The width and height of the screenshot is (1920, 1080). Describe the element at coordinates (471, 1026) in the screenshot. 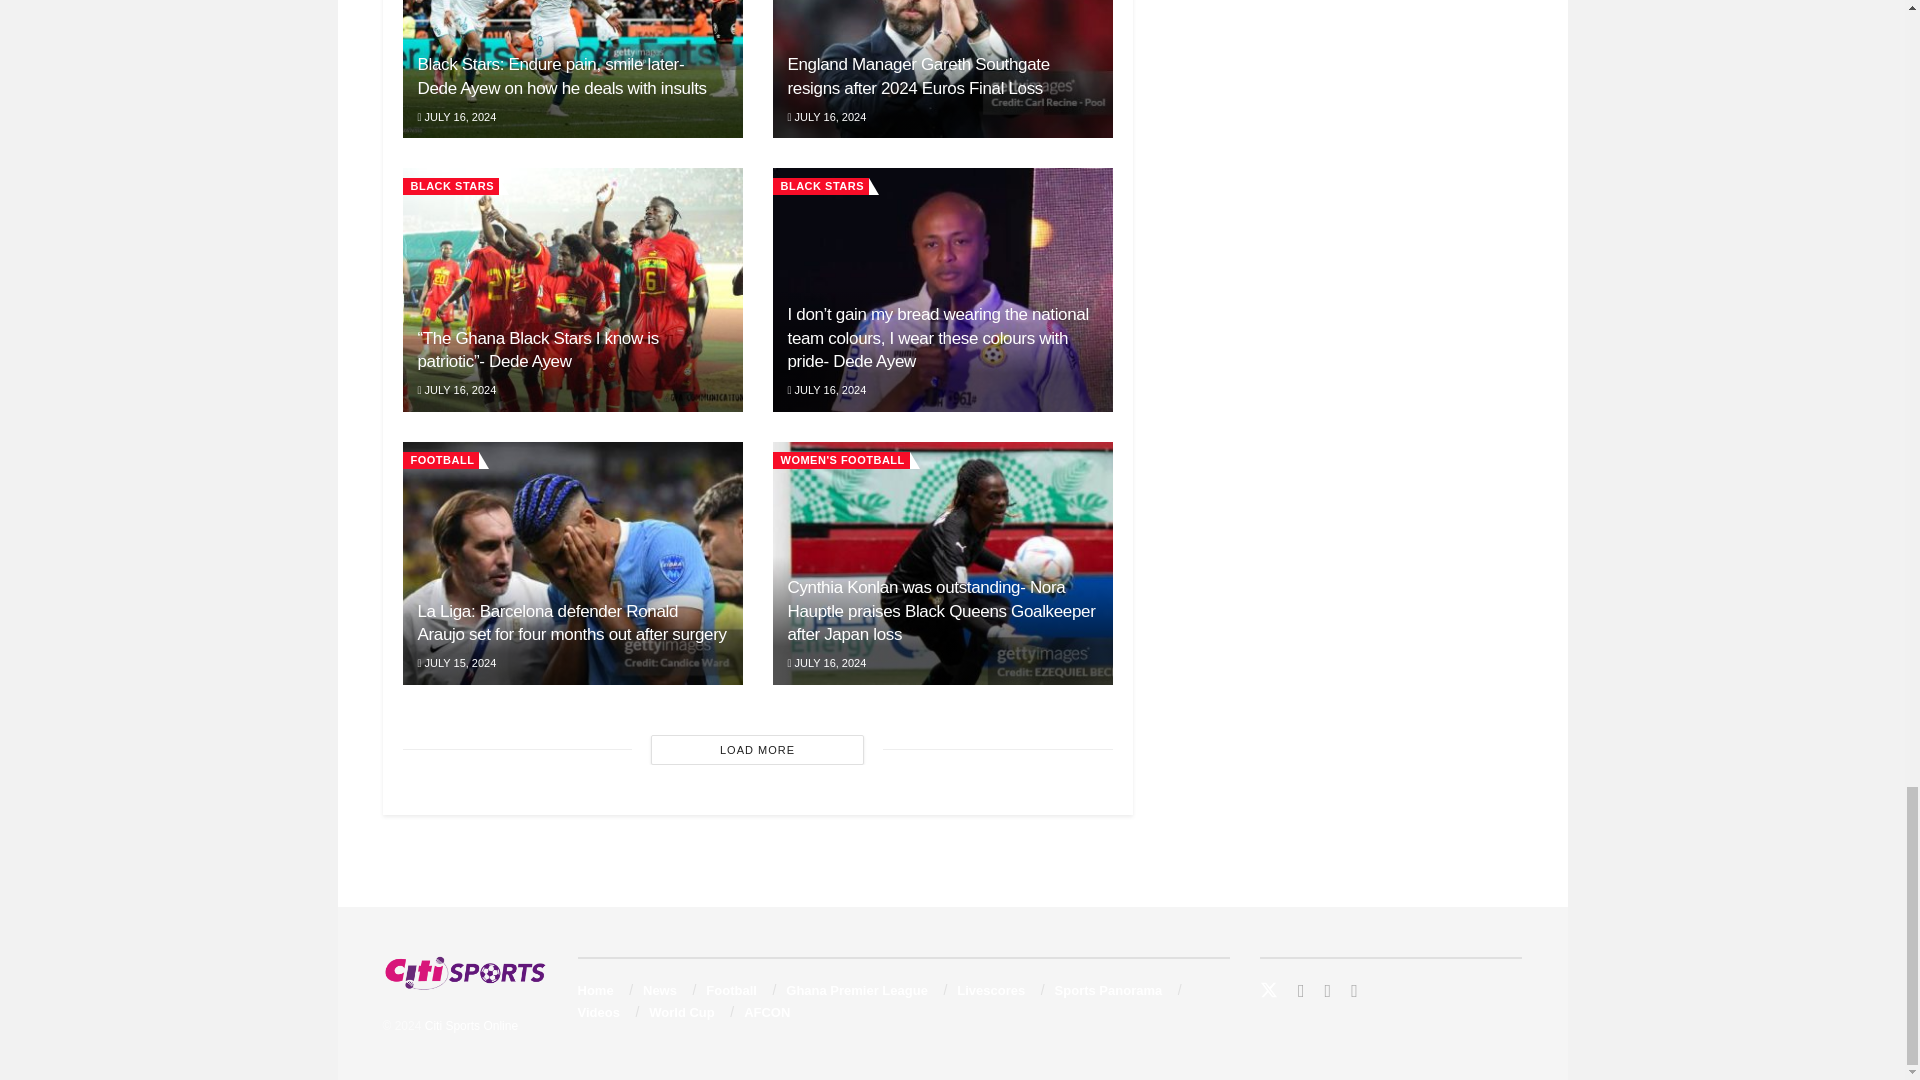

I see `Citi Sports Online` at that location.